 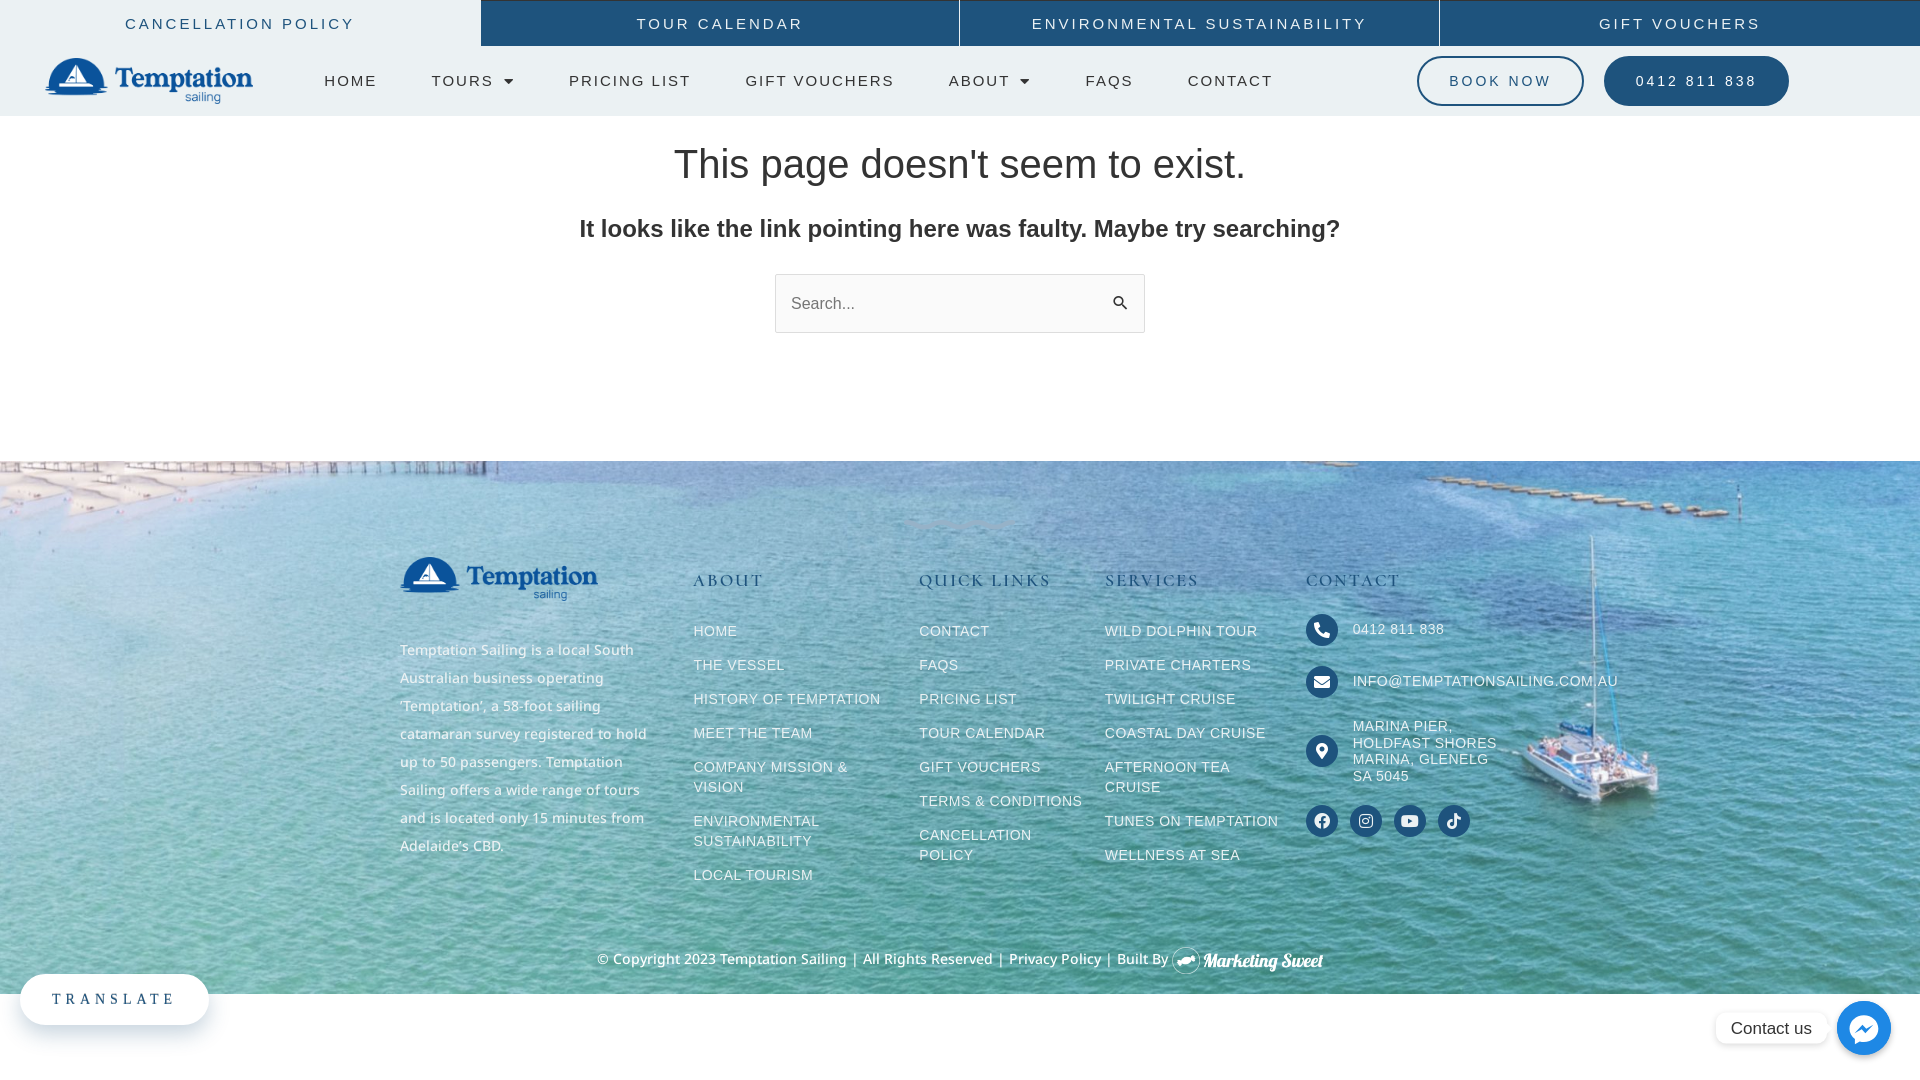 I want to click on CONTACT, so click(x=1230, y=81).